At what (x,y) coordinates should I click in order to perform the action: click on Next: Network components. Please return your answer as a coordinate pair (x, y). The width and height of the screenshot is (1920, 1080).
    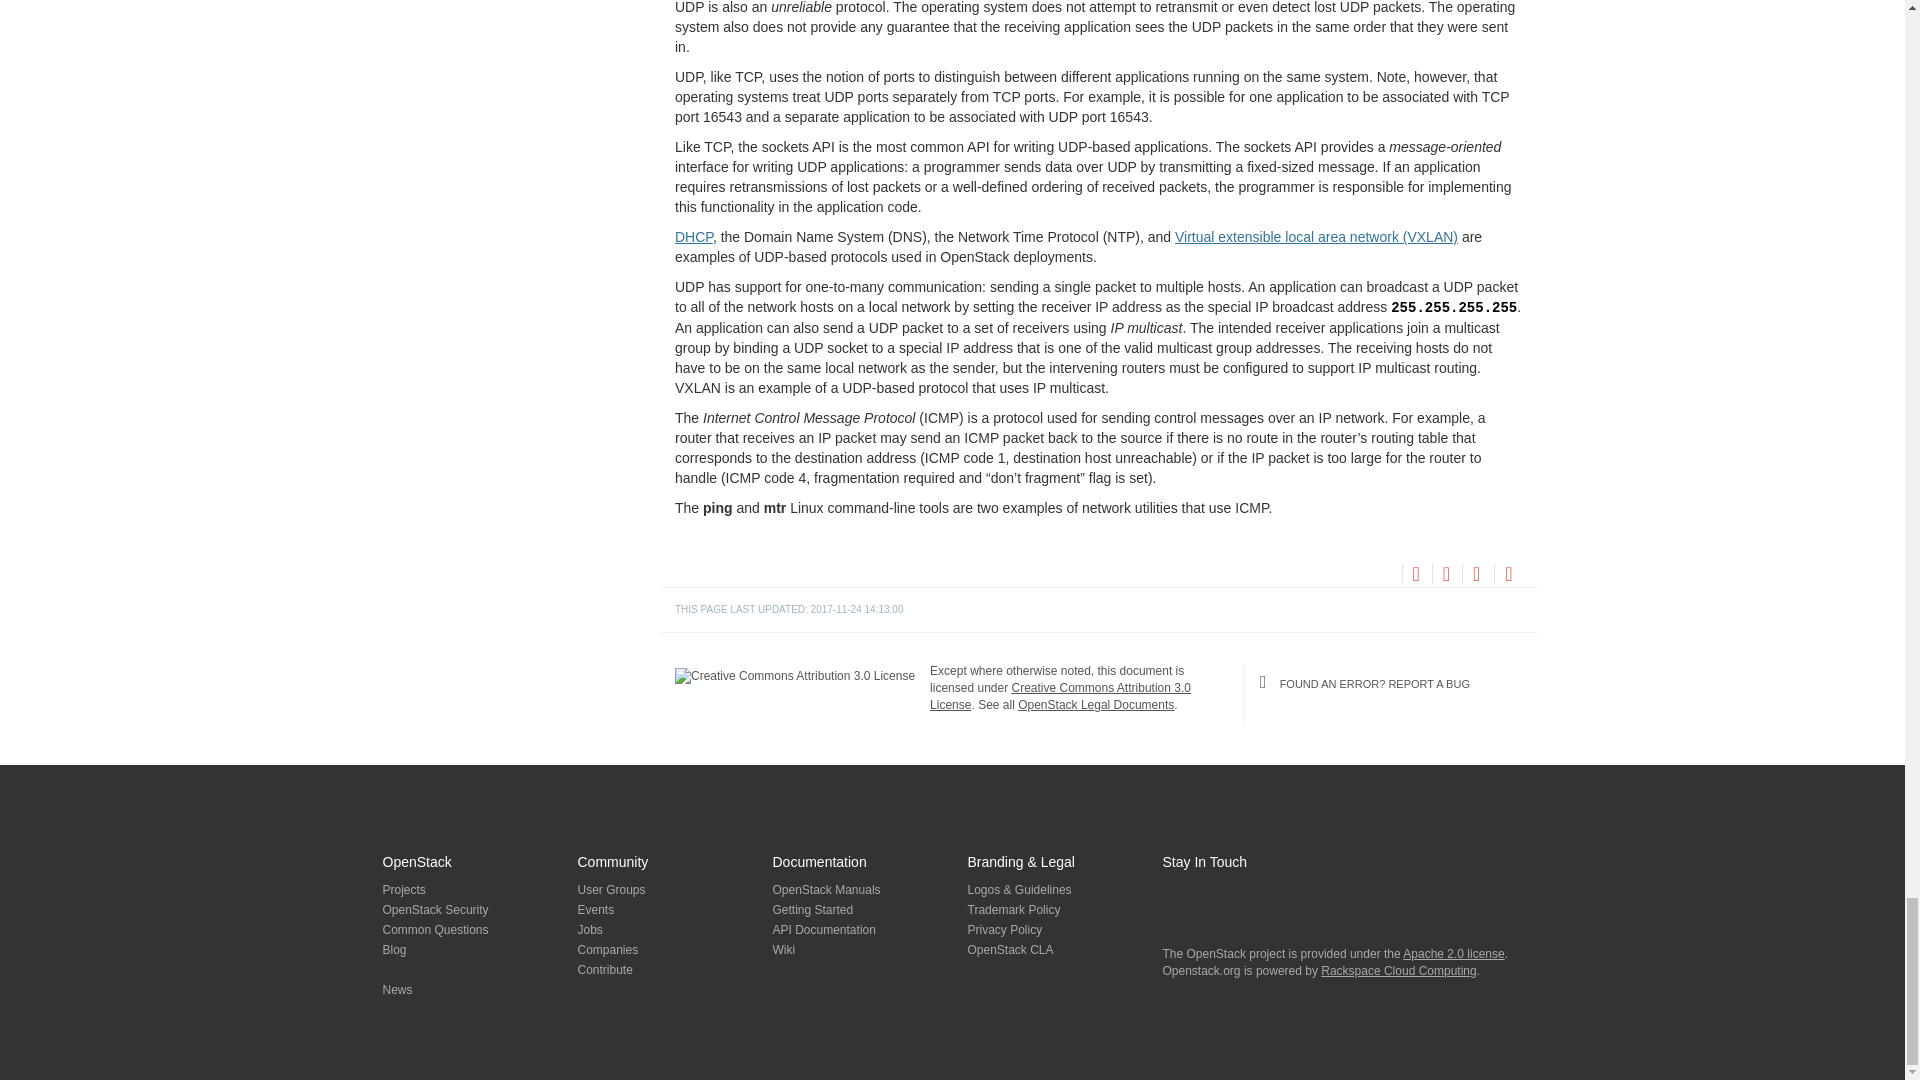
    Looking at the image, I should click on (1444, 574).